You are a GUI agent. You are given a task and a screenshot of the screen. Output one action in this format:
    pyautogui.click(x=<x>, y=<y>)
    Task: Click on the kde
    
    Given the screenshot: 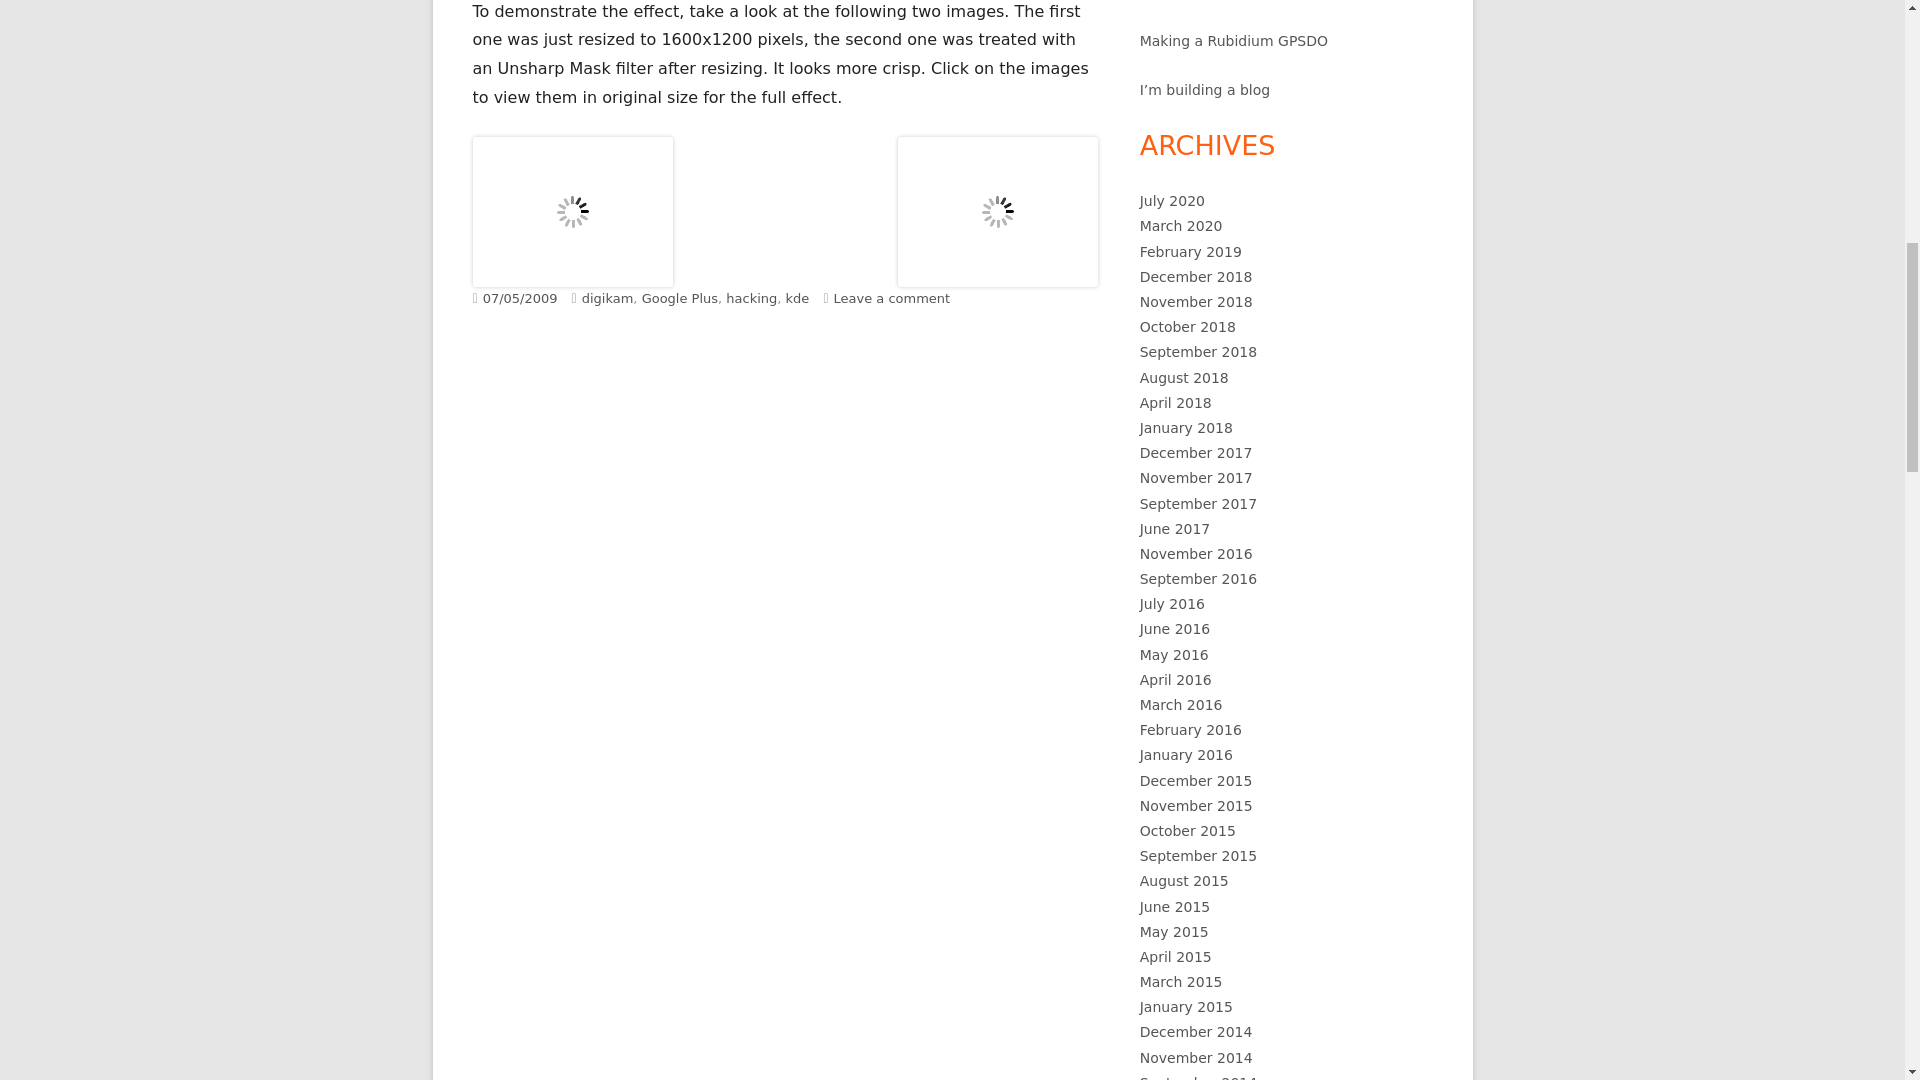 What is the action you would take?
    pyautogui.click(x=798, y=298)
    